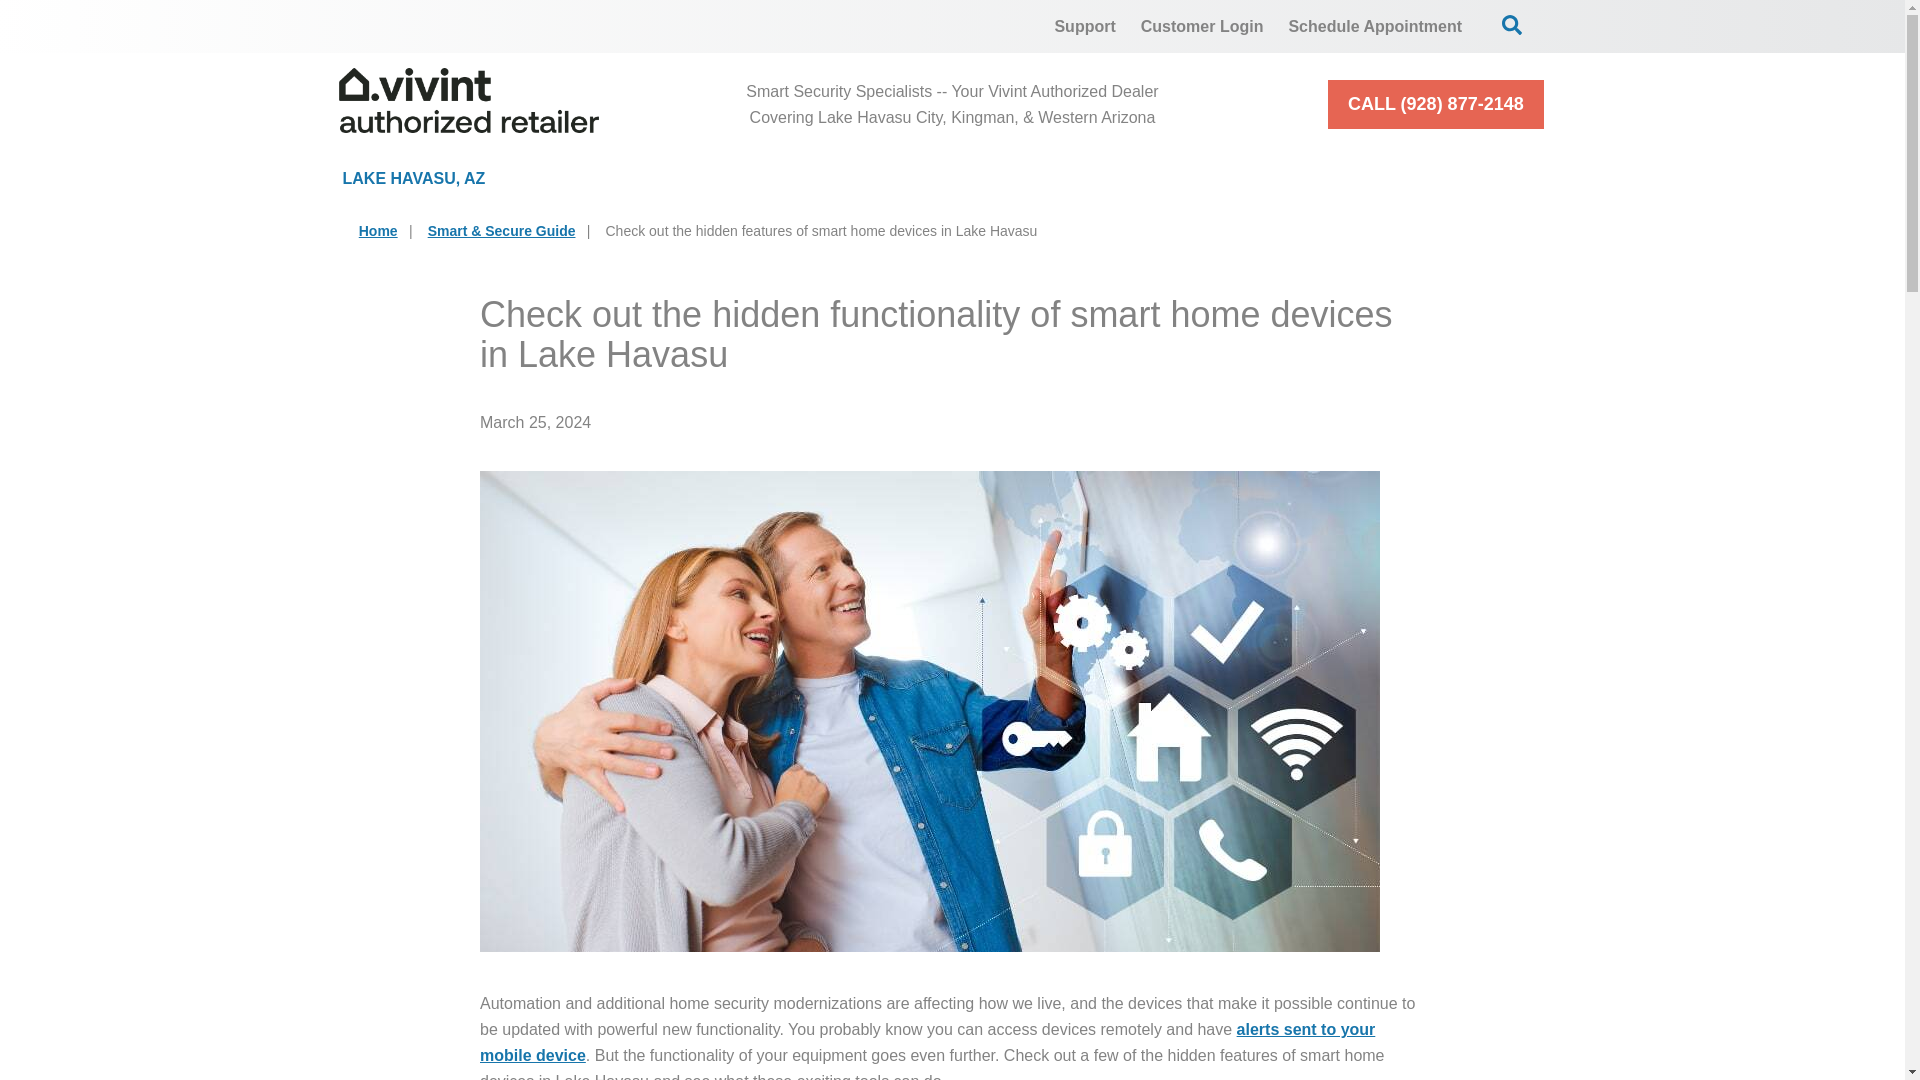 The width and height of the screenshot is (1920, 1080). I want to click on alerts sent to your mobile device, so click(927, 1042).